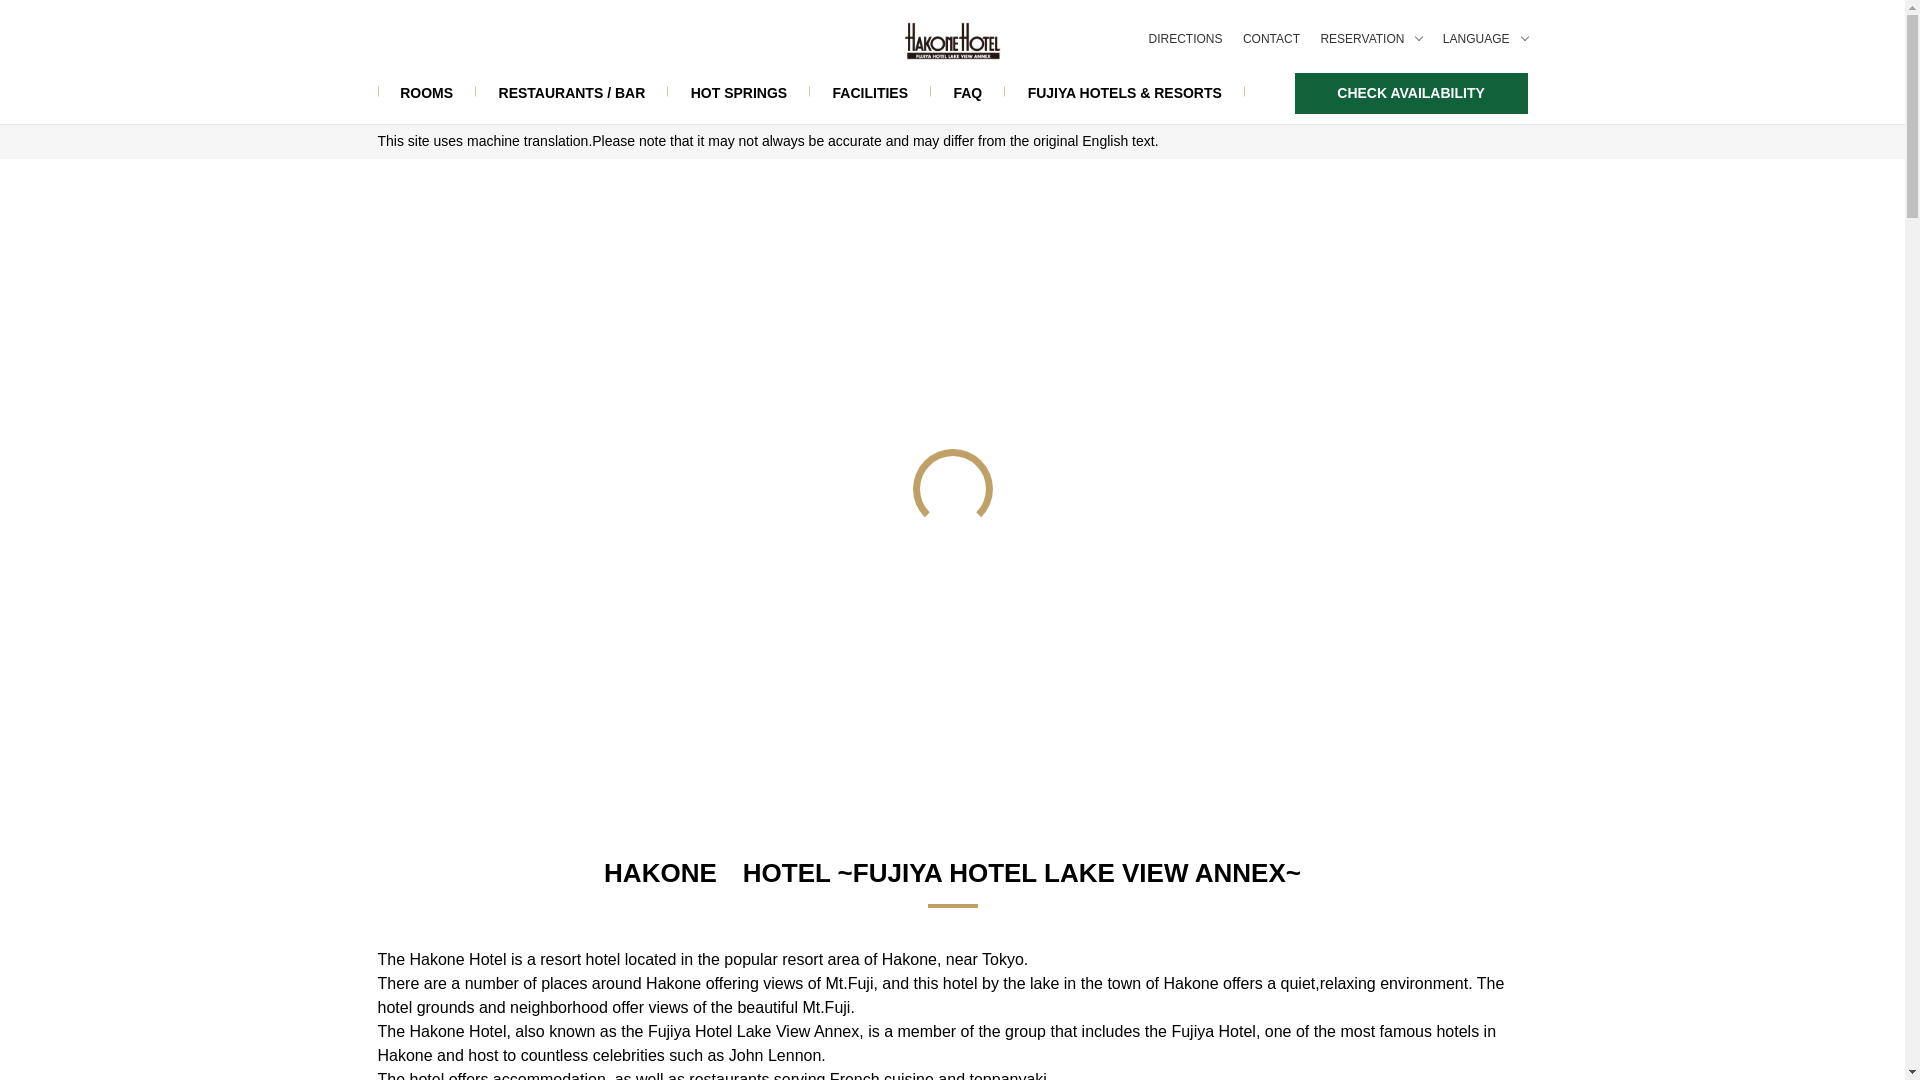 The image size is (1920, 1080). What do you see at coordinates (1270, 39) in the screenshot?
I see `CONTACT` at bounding box center [1270, 39].